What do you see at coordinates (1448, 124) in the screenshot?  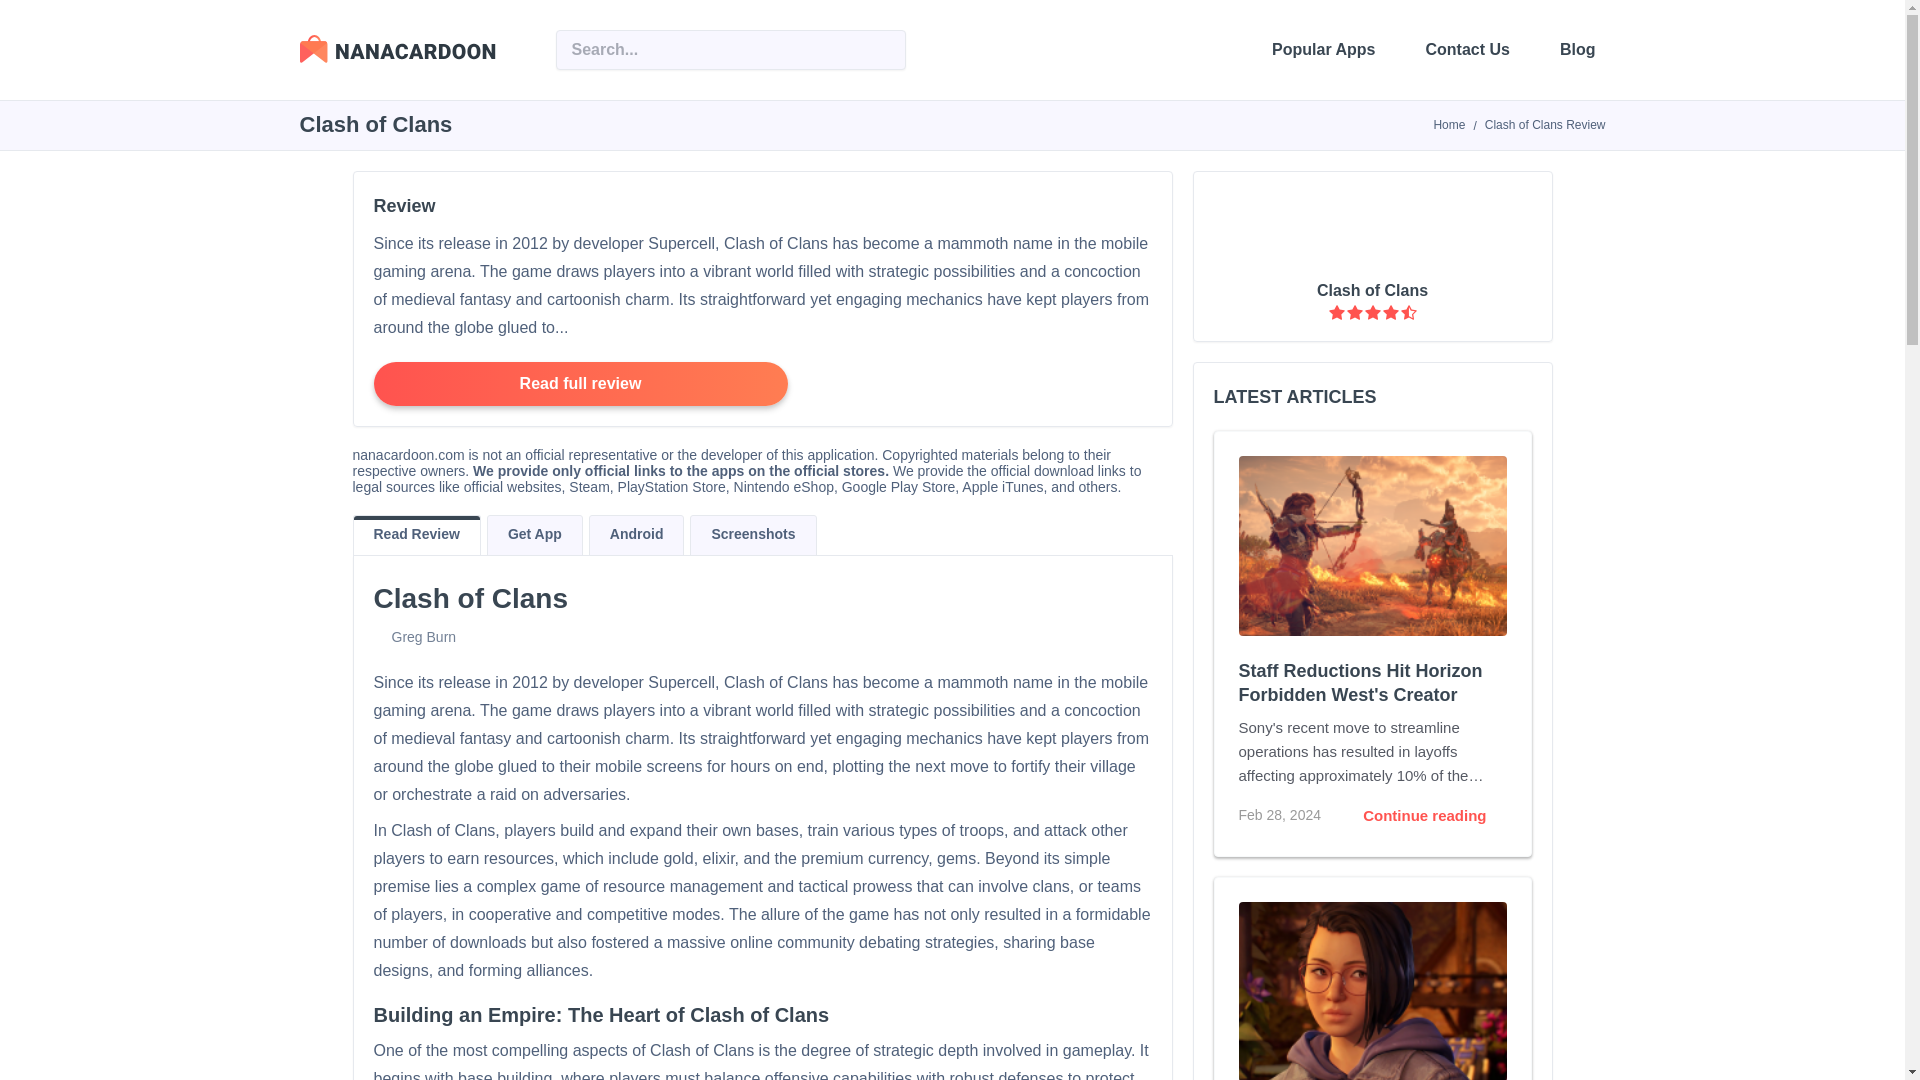 I see `Home` at bounding box center [1448, 124].